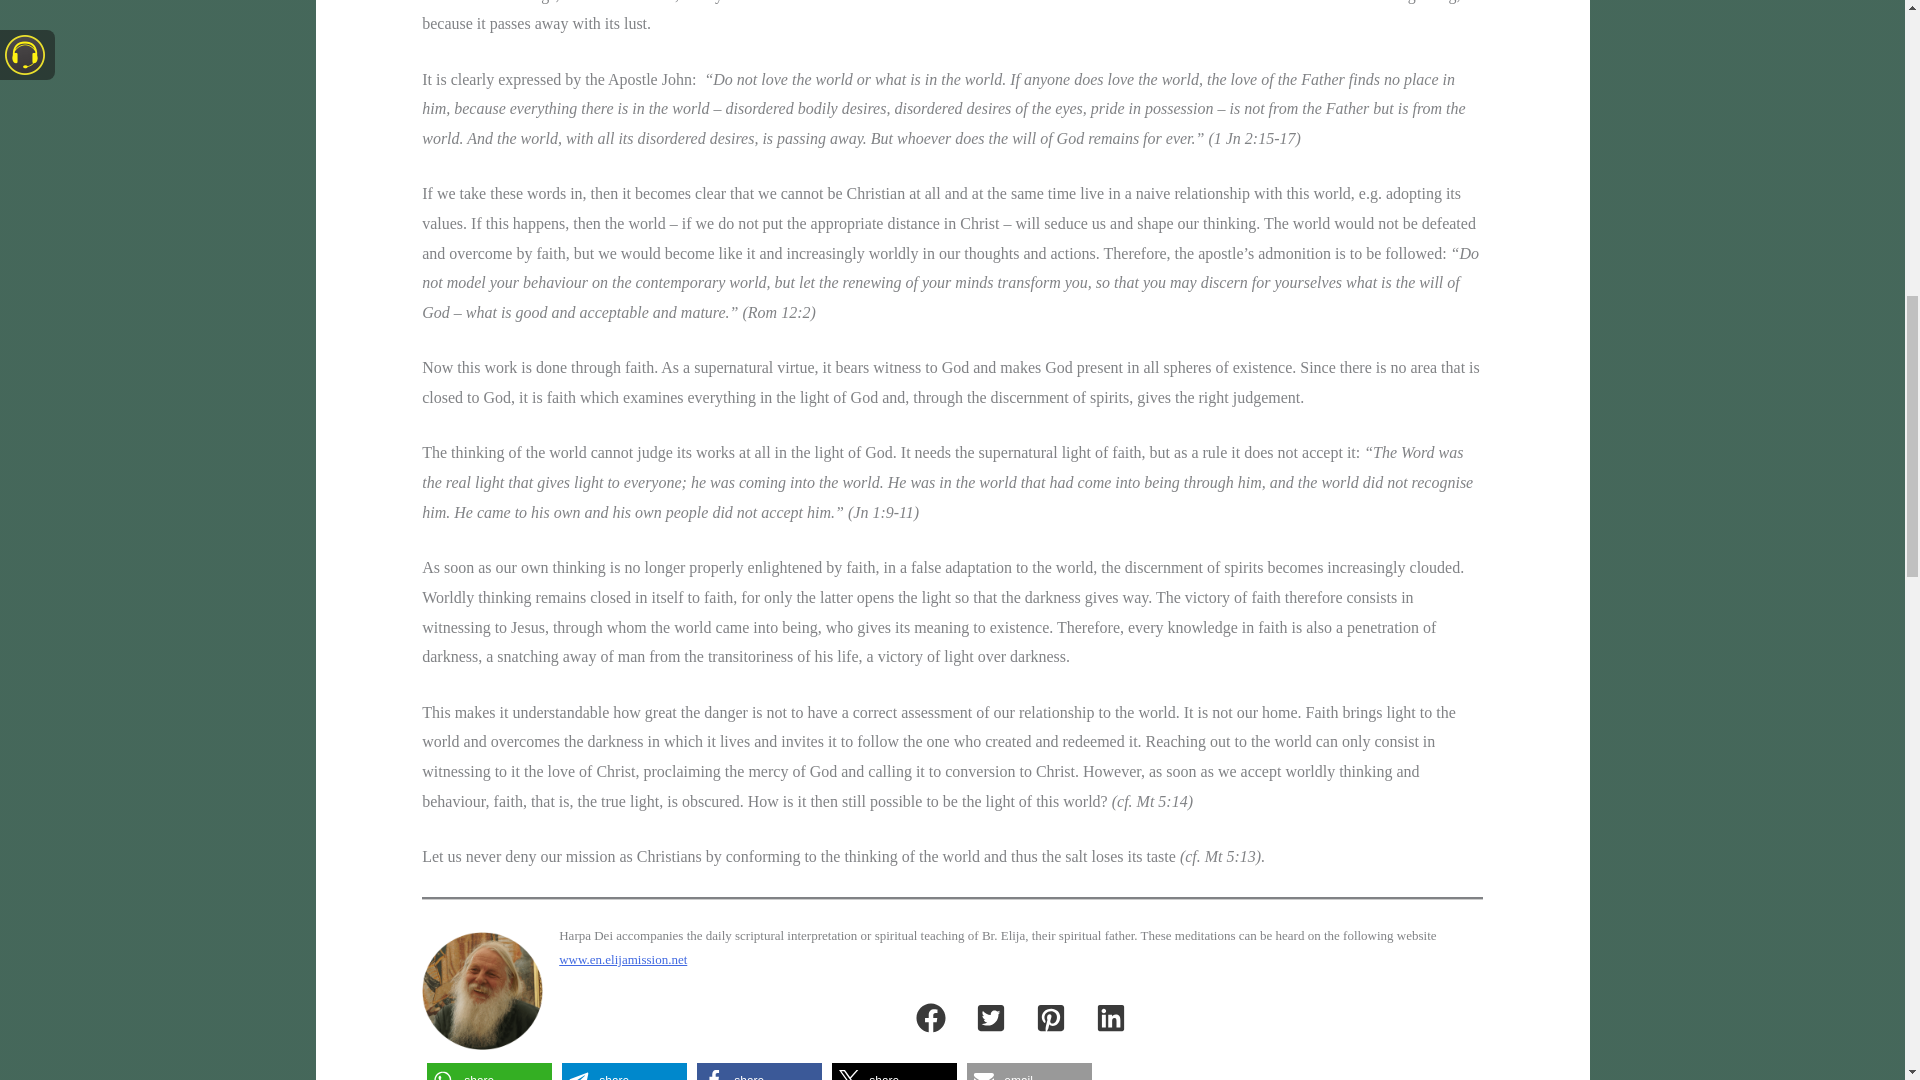 This screenshot has width=1920, height=1080. I want to click on Share on Whatsapp, so click(489, 1071).